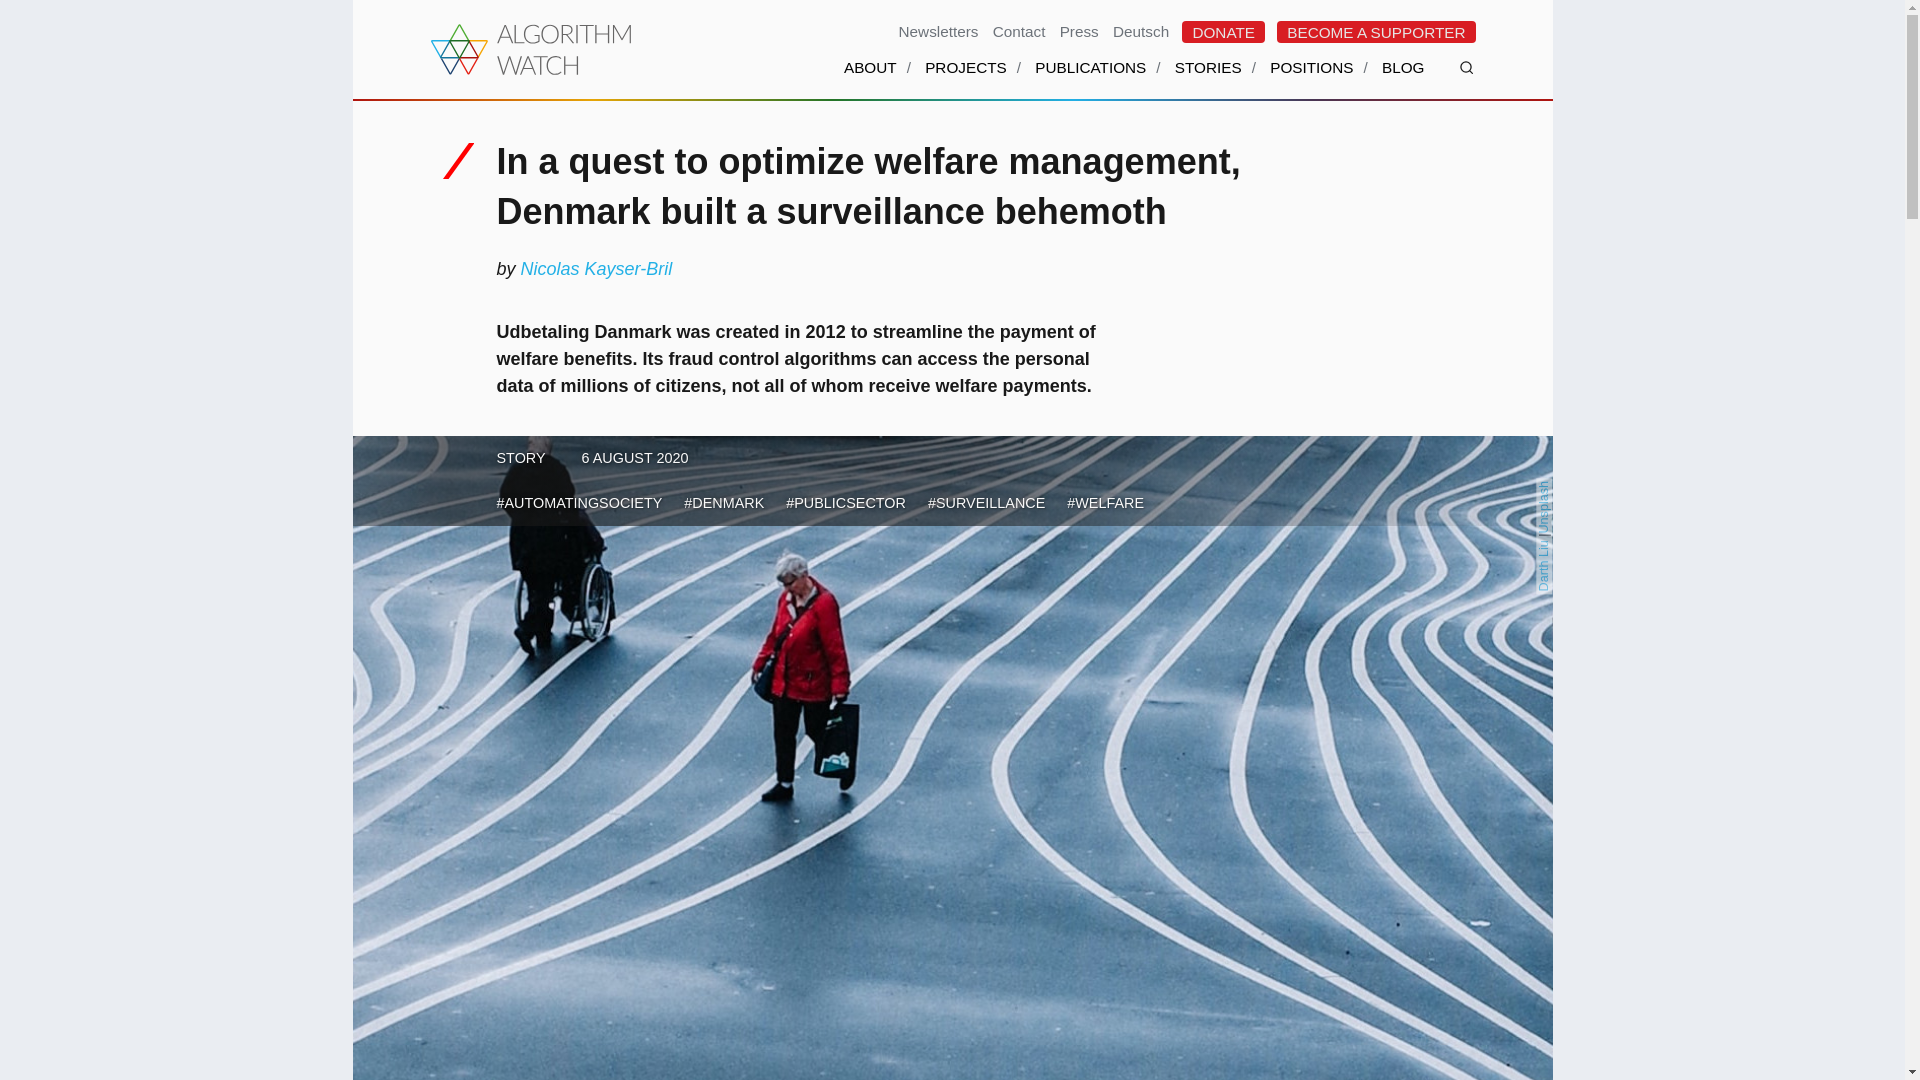  Describe the element at coordinates (1311, 80) in the screenshot. I see `POSITIONS` at that location.